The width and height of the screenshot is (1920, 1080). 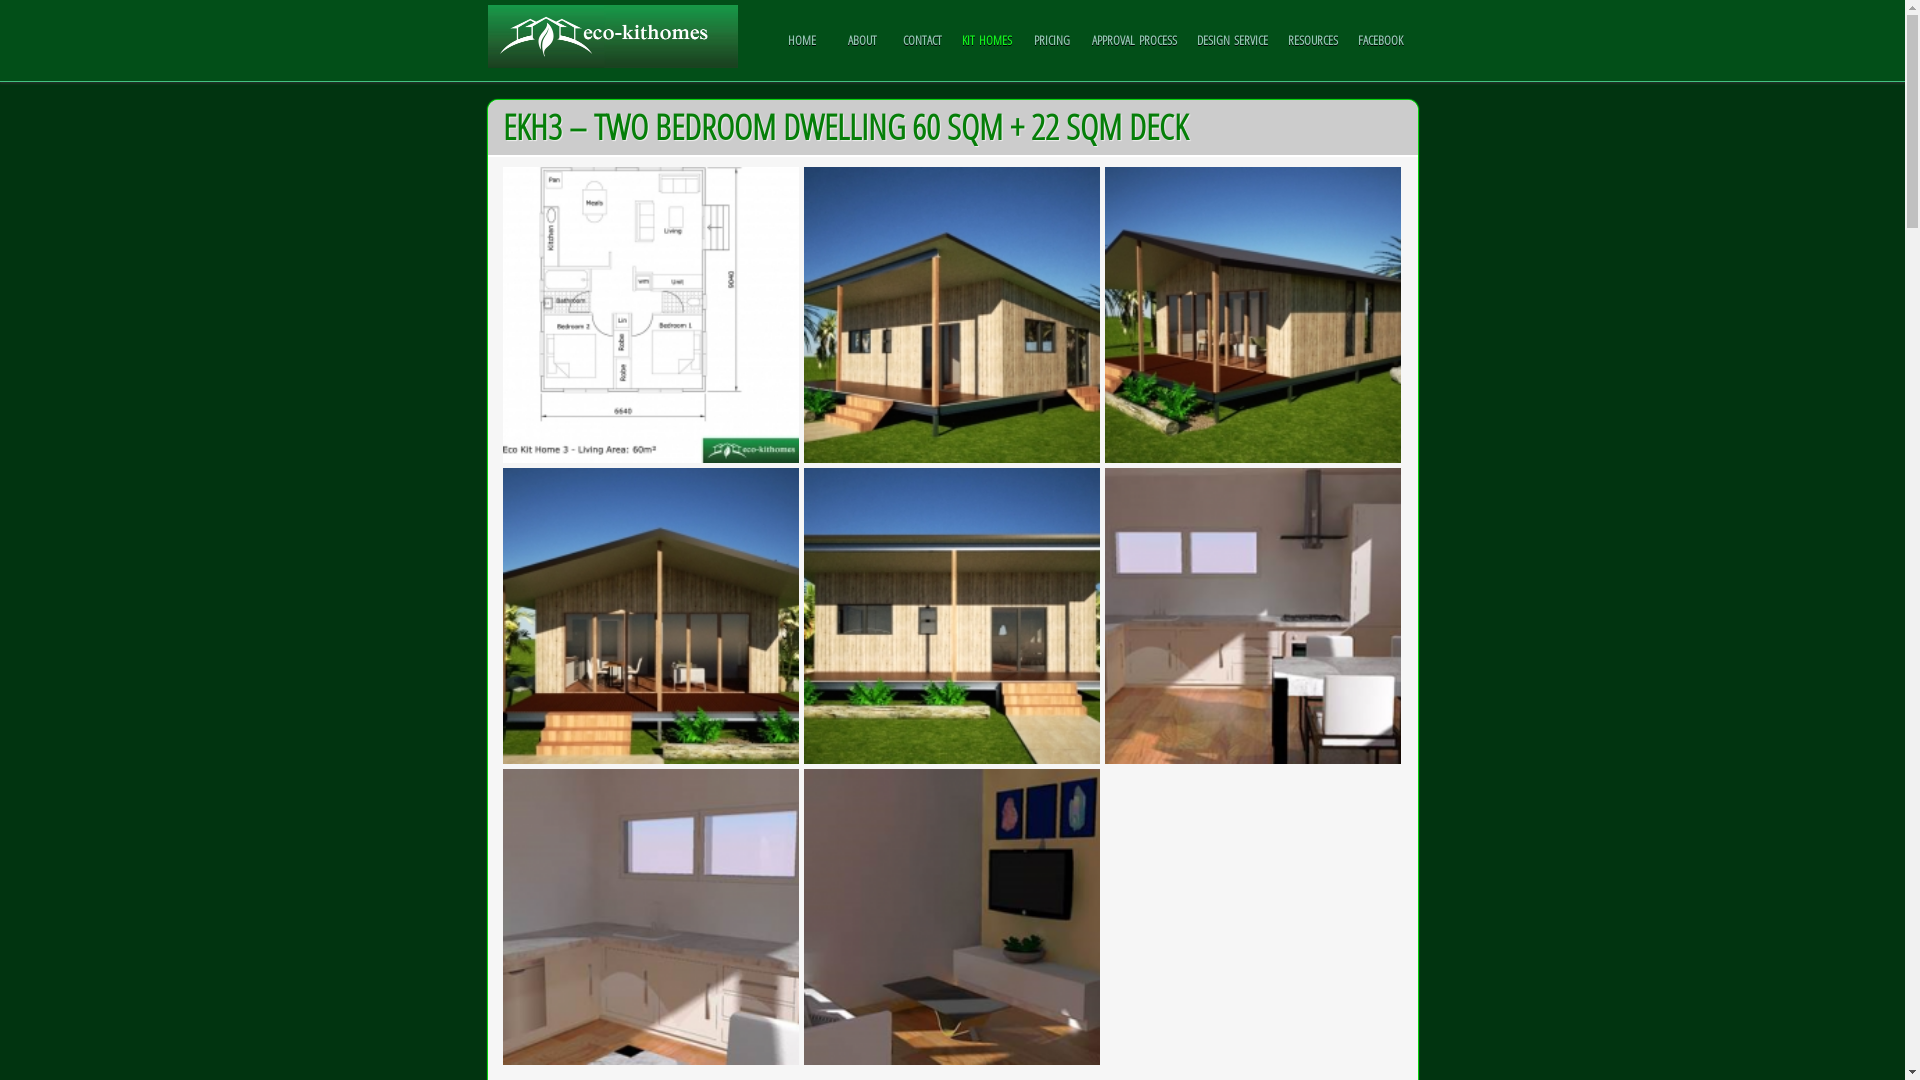 What do you see at coordinates (1253, 315) in the screenshot?
I see `Kit 3 exterior perspective` at bounding box center [1253, 315].